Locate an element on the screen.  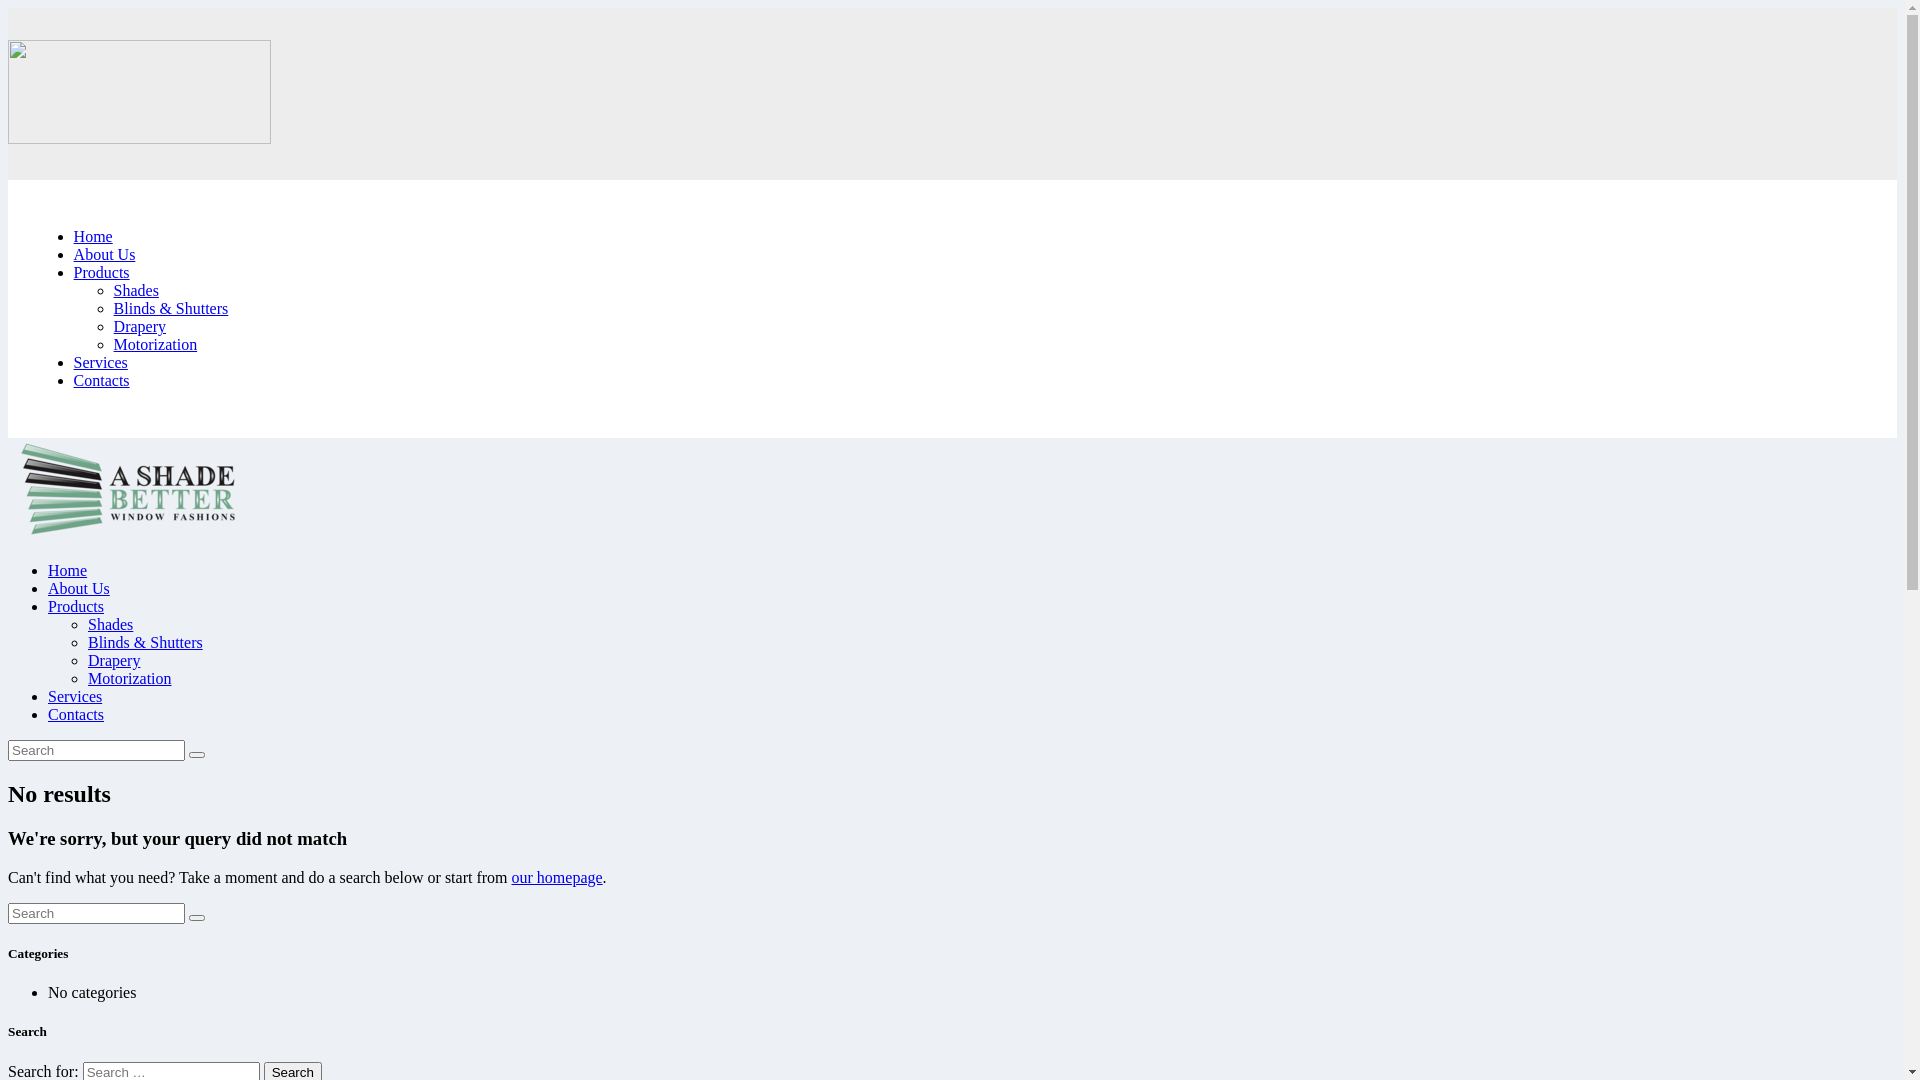
Products is located at coordinates (102, 272).